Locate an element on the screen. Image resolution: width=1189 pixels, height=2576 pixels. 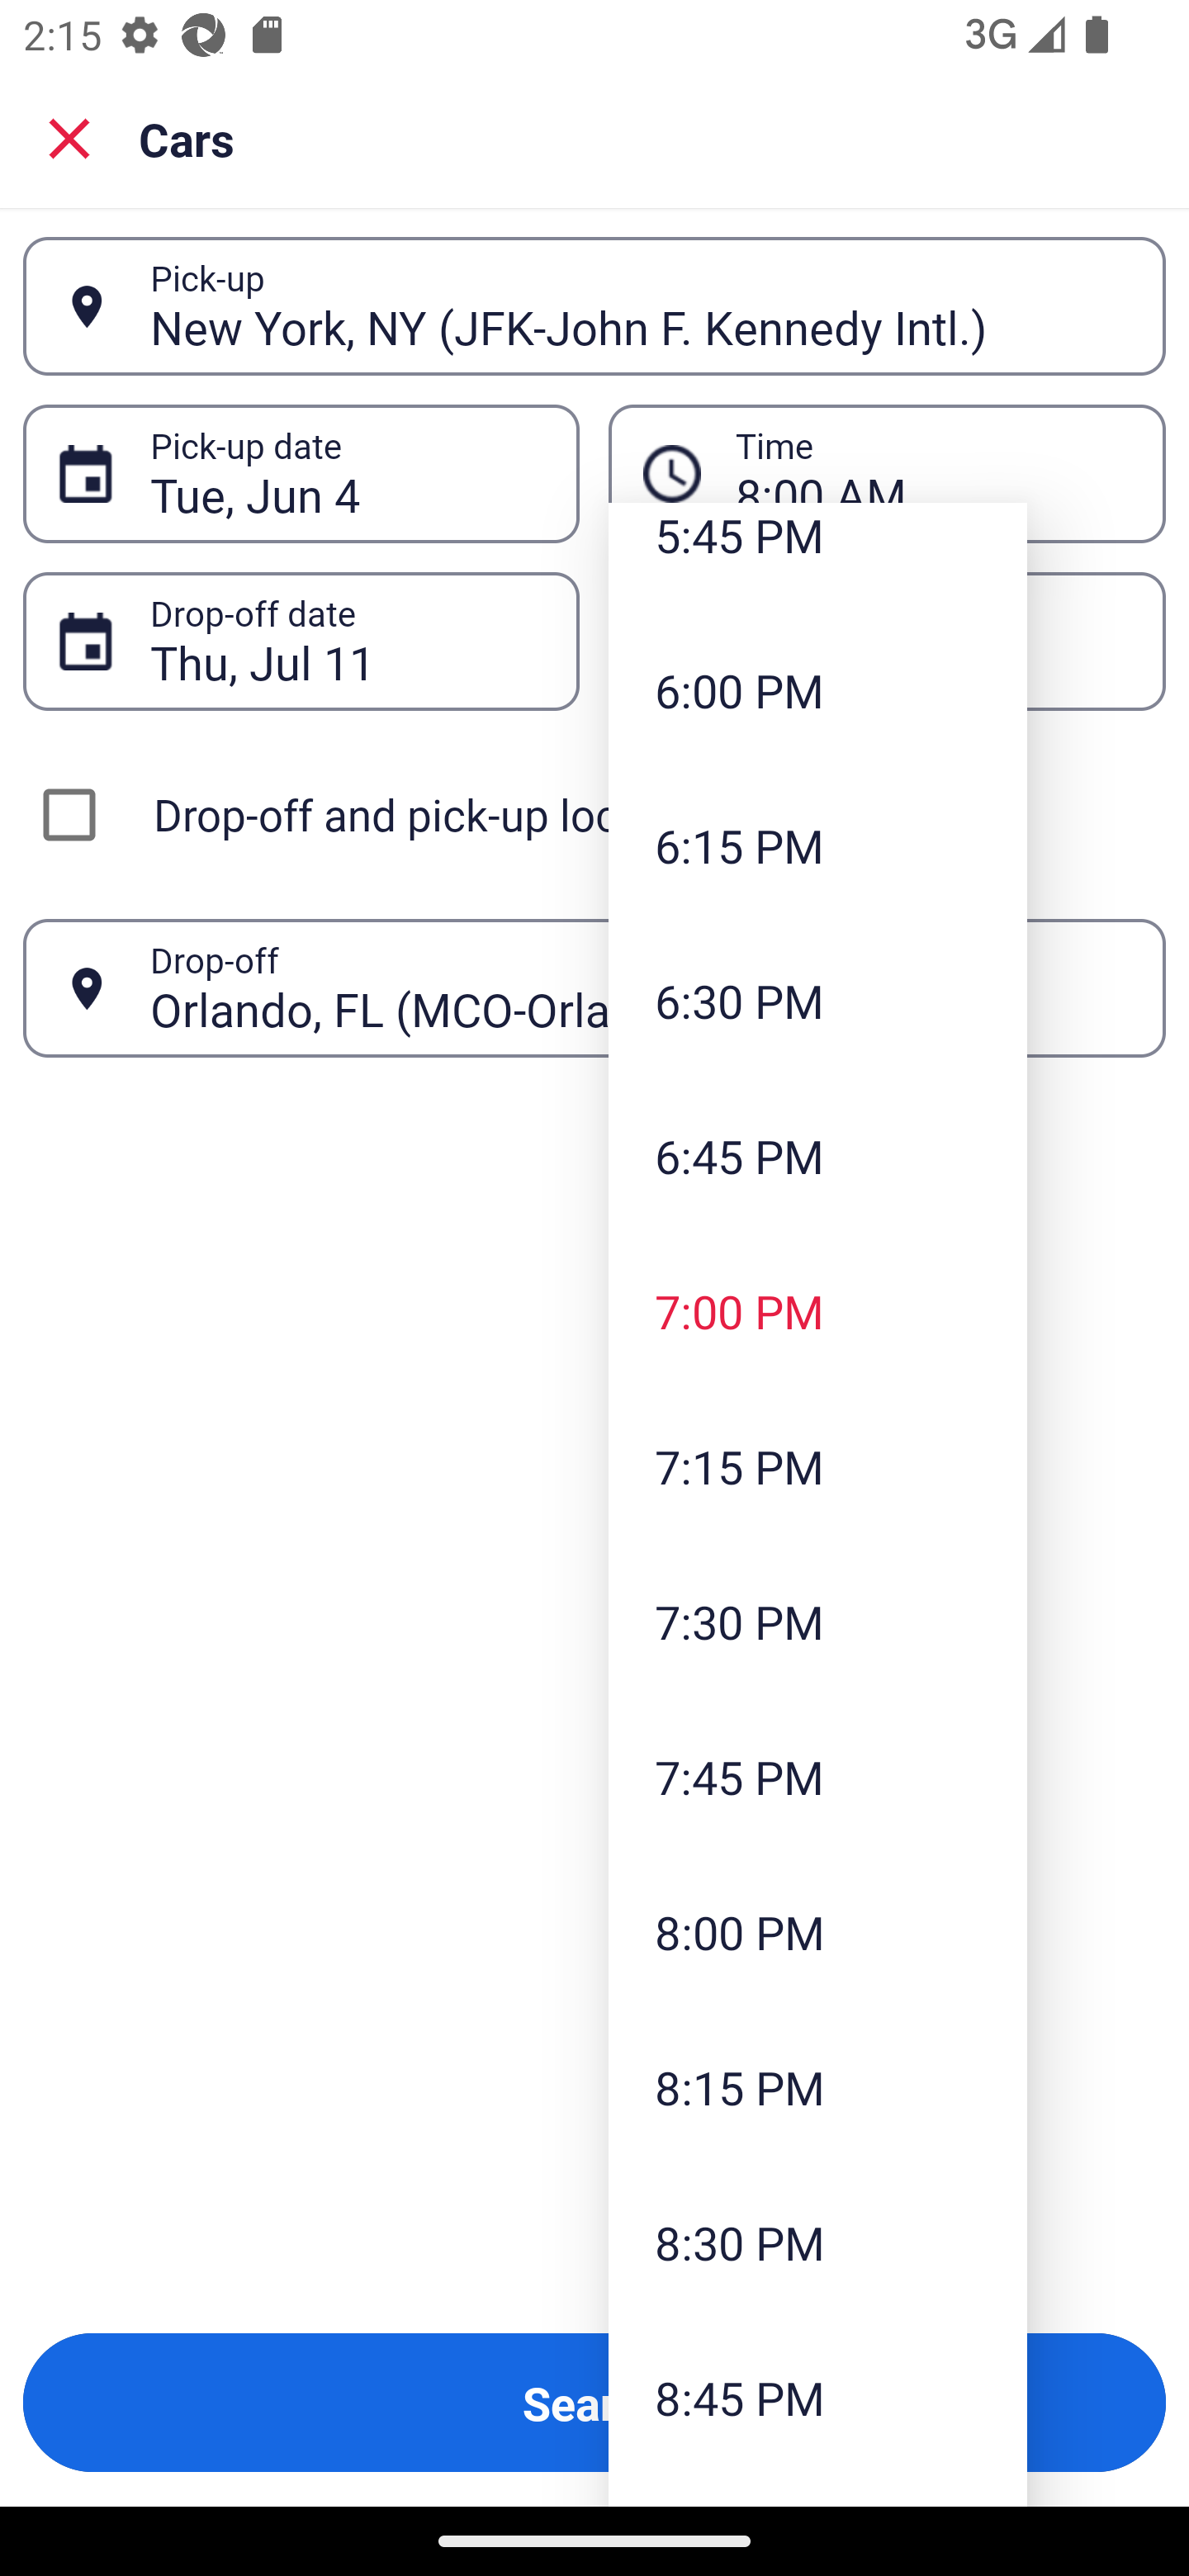
8:45 PM is located at coordinates (817, 2398).